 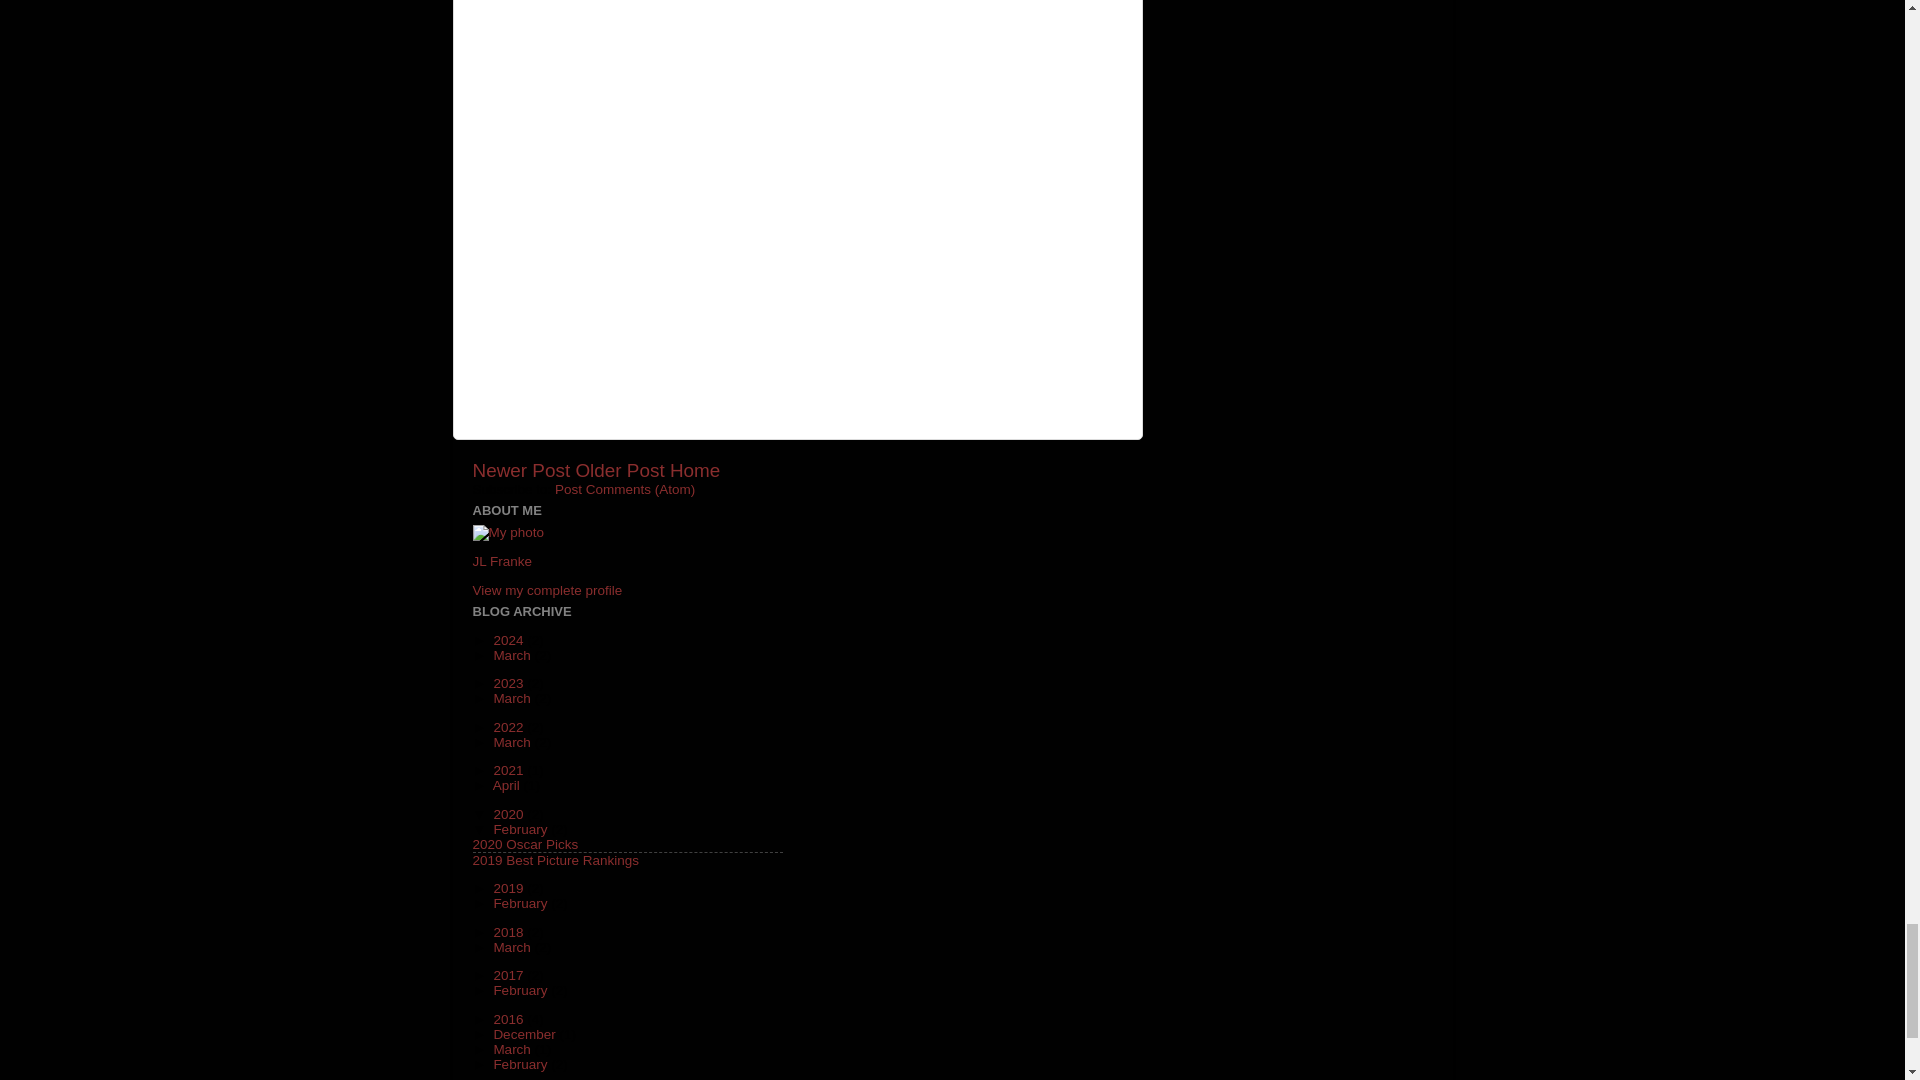 I want to click on JL Franke, so click(x=502, y=562).